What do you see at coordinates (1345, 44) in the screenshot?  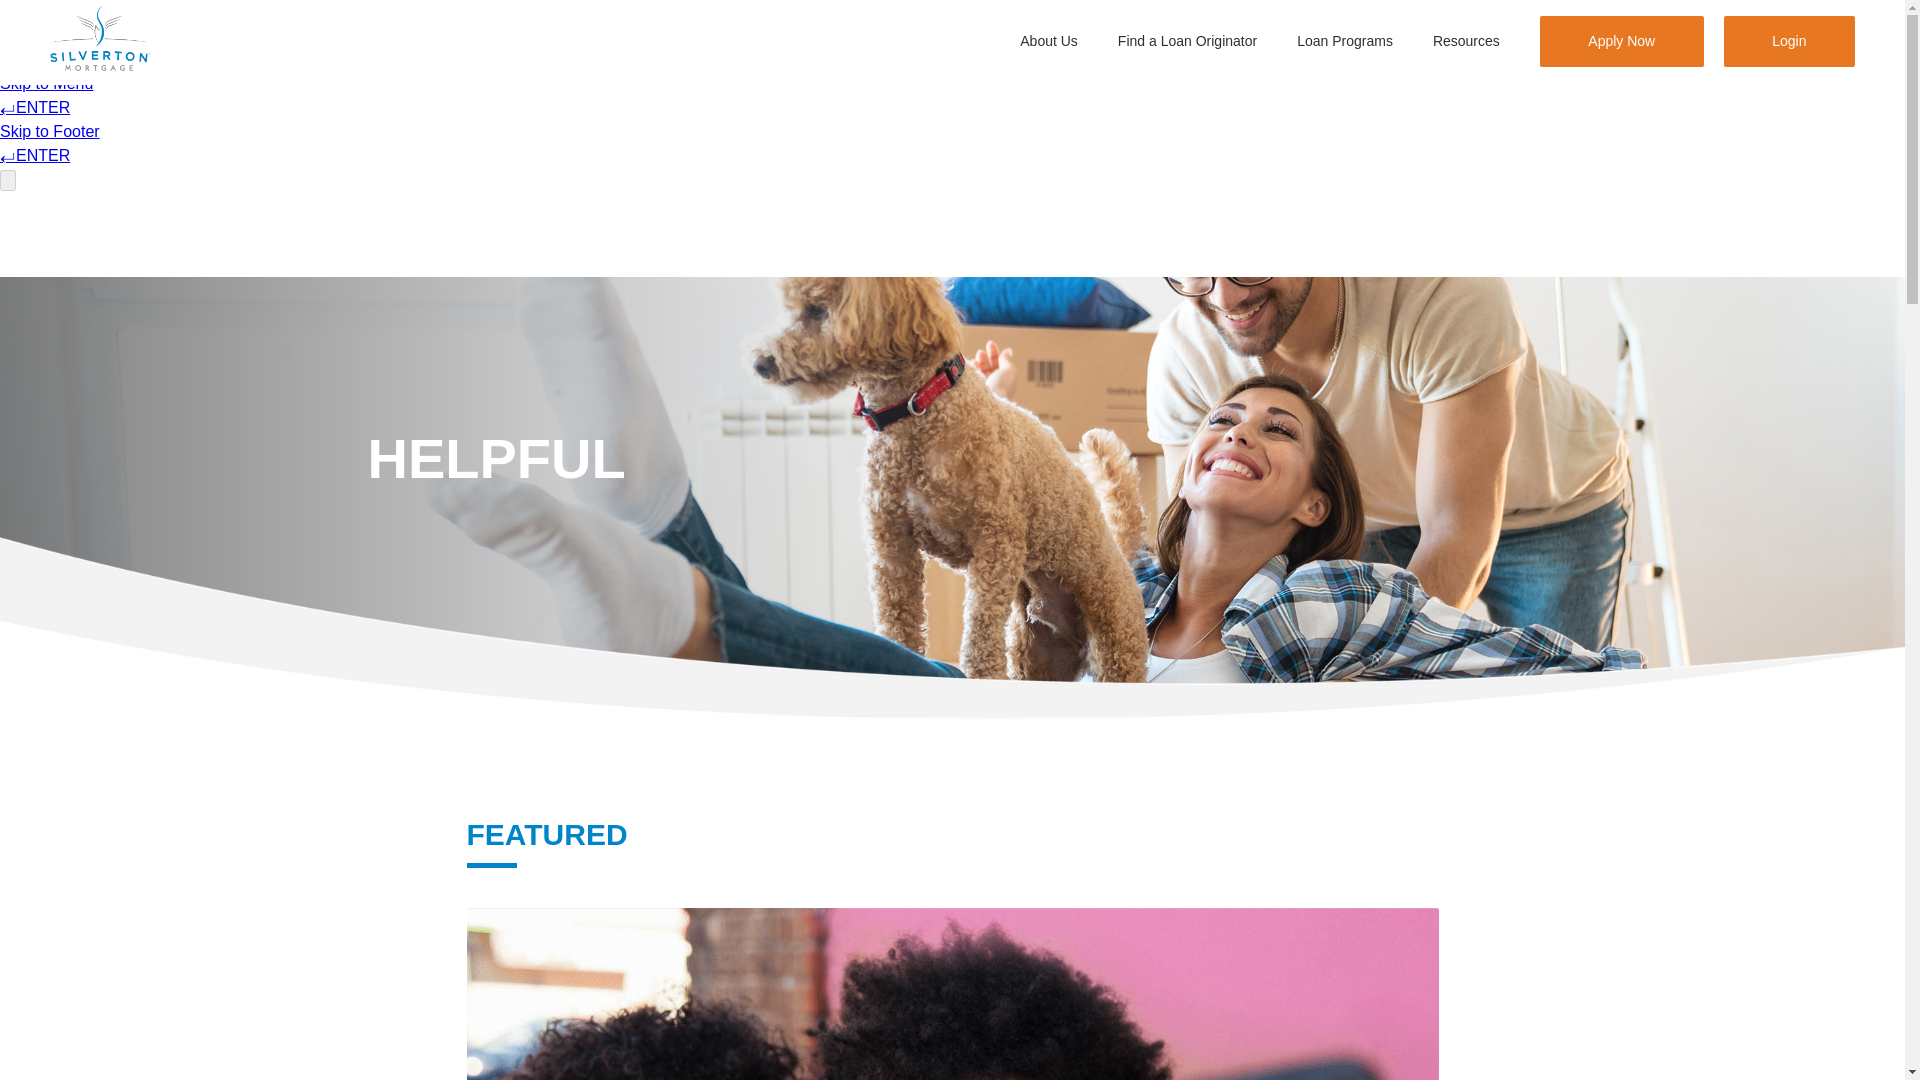 I see `Loan Programs` at bounding box center [1345, 44].